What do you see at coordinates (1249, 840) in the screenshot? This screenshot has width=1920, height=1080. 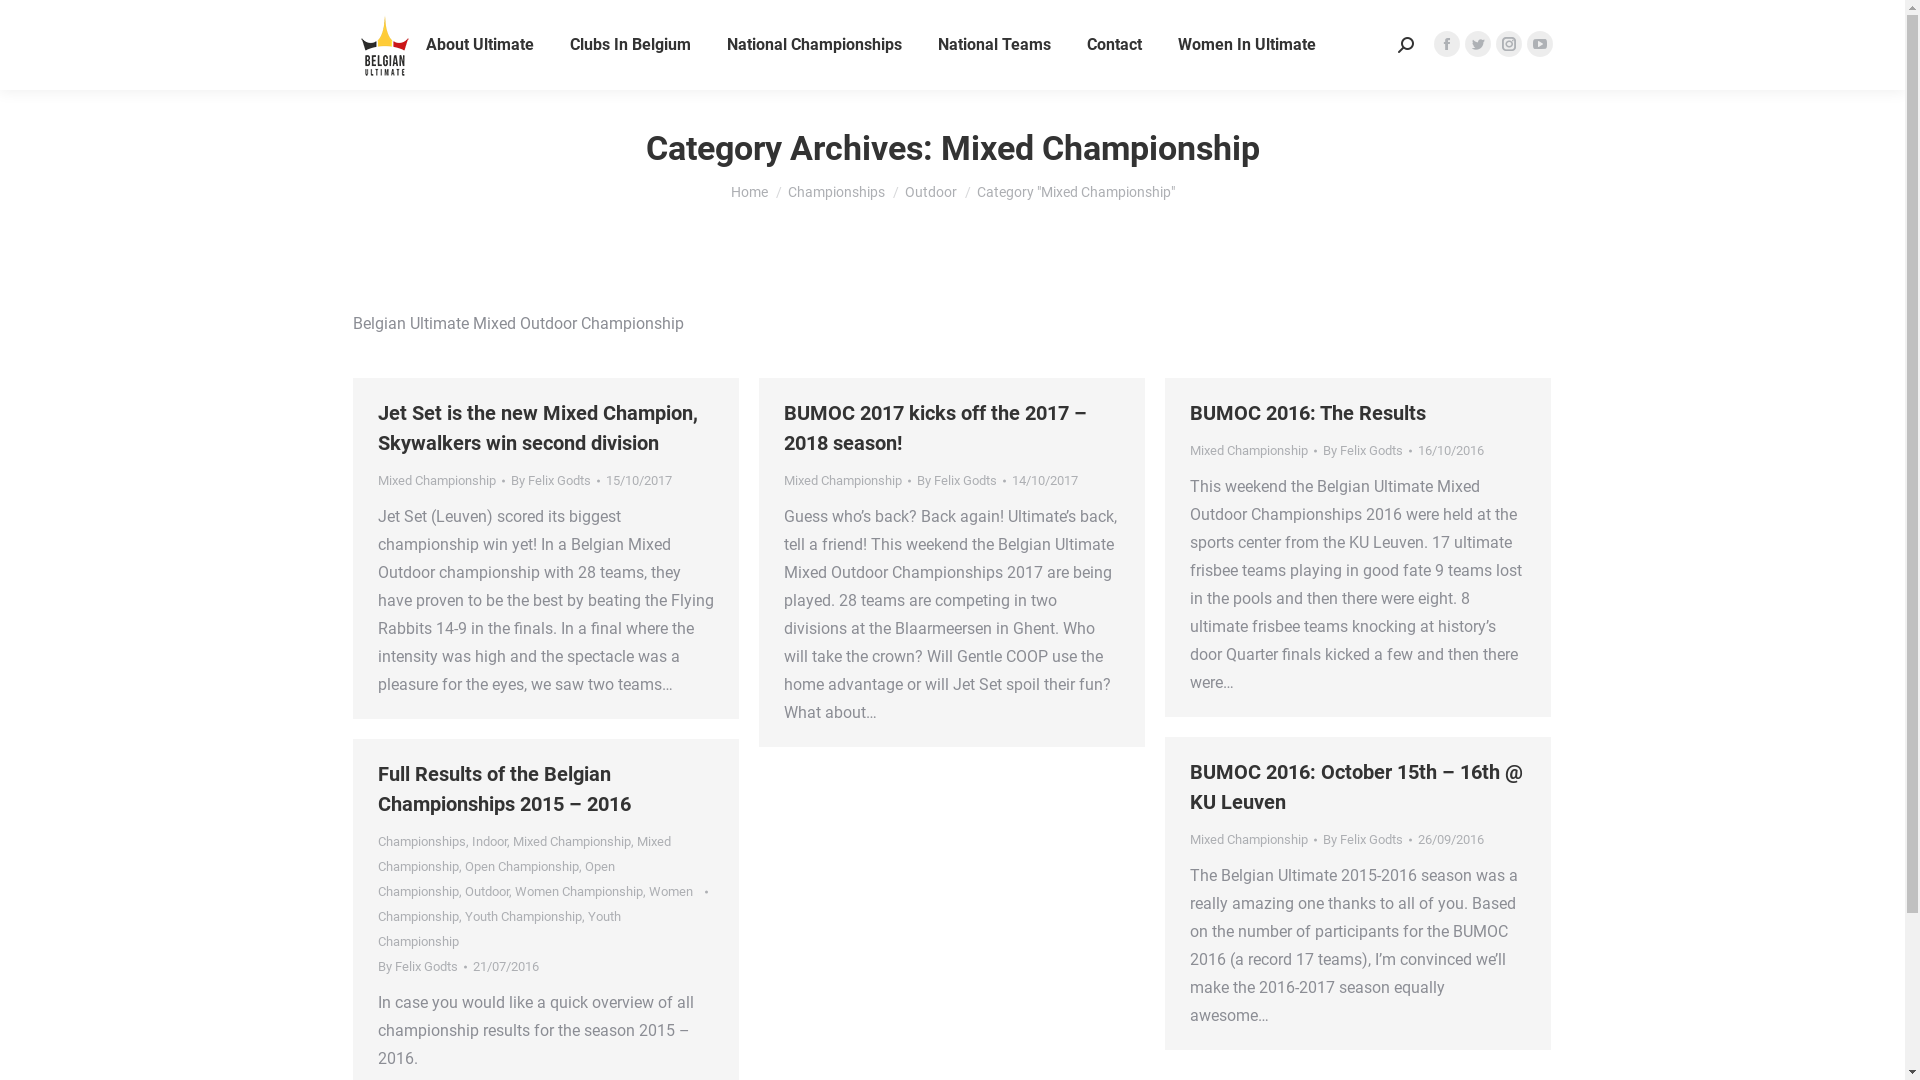 I see `Mixed Championship` at bounding box center [1249, 840].